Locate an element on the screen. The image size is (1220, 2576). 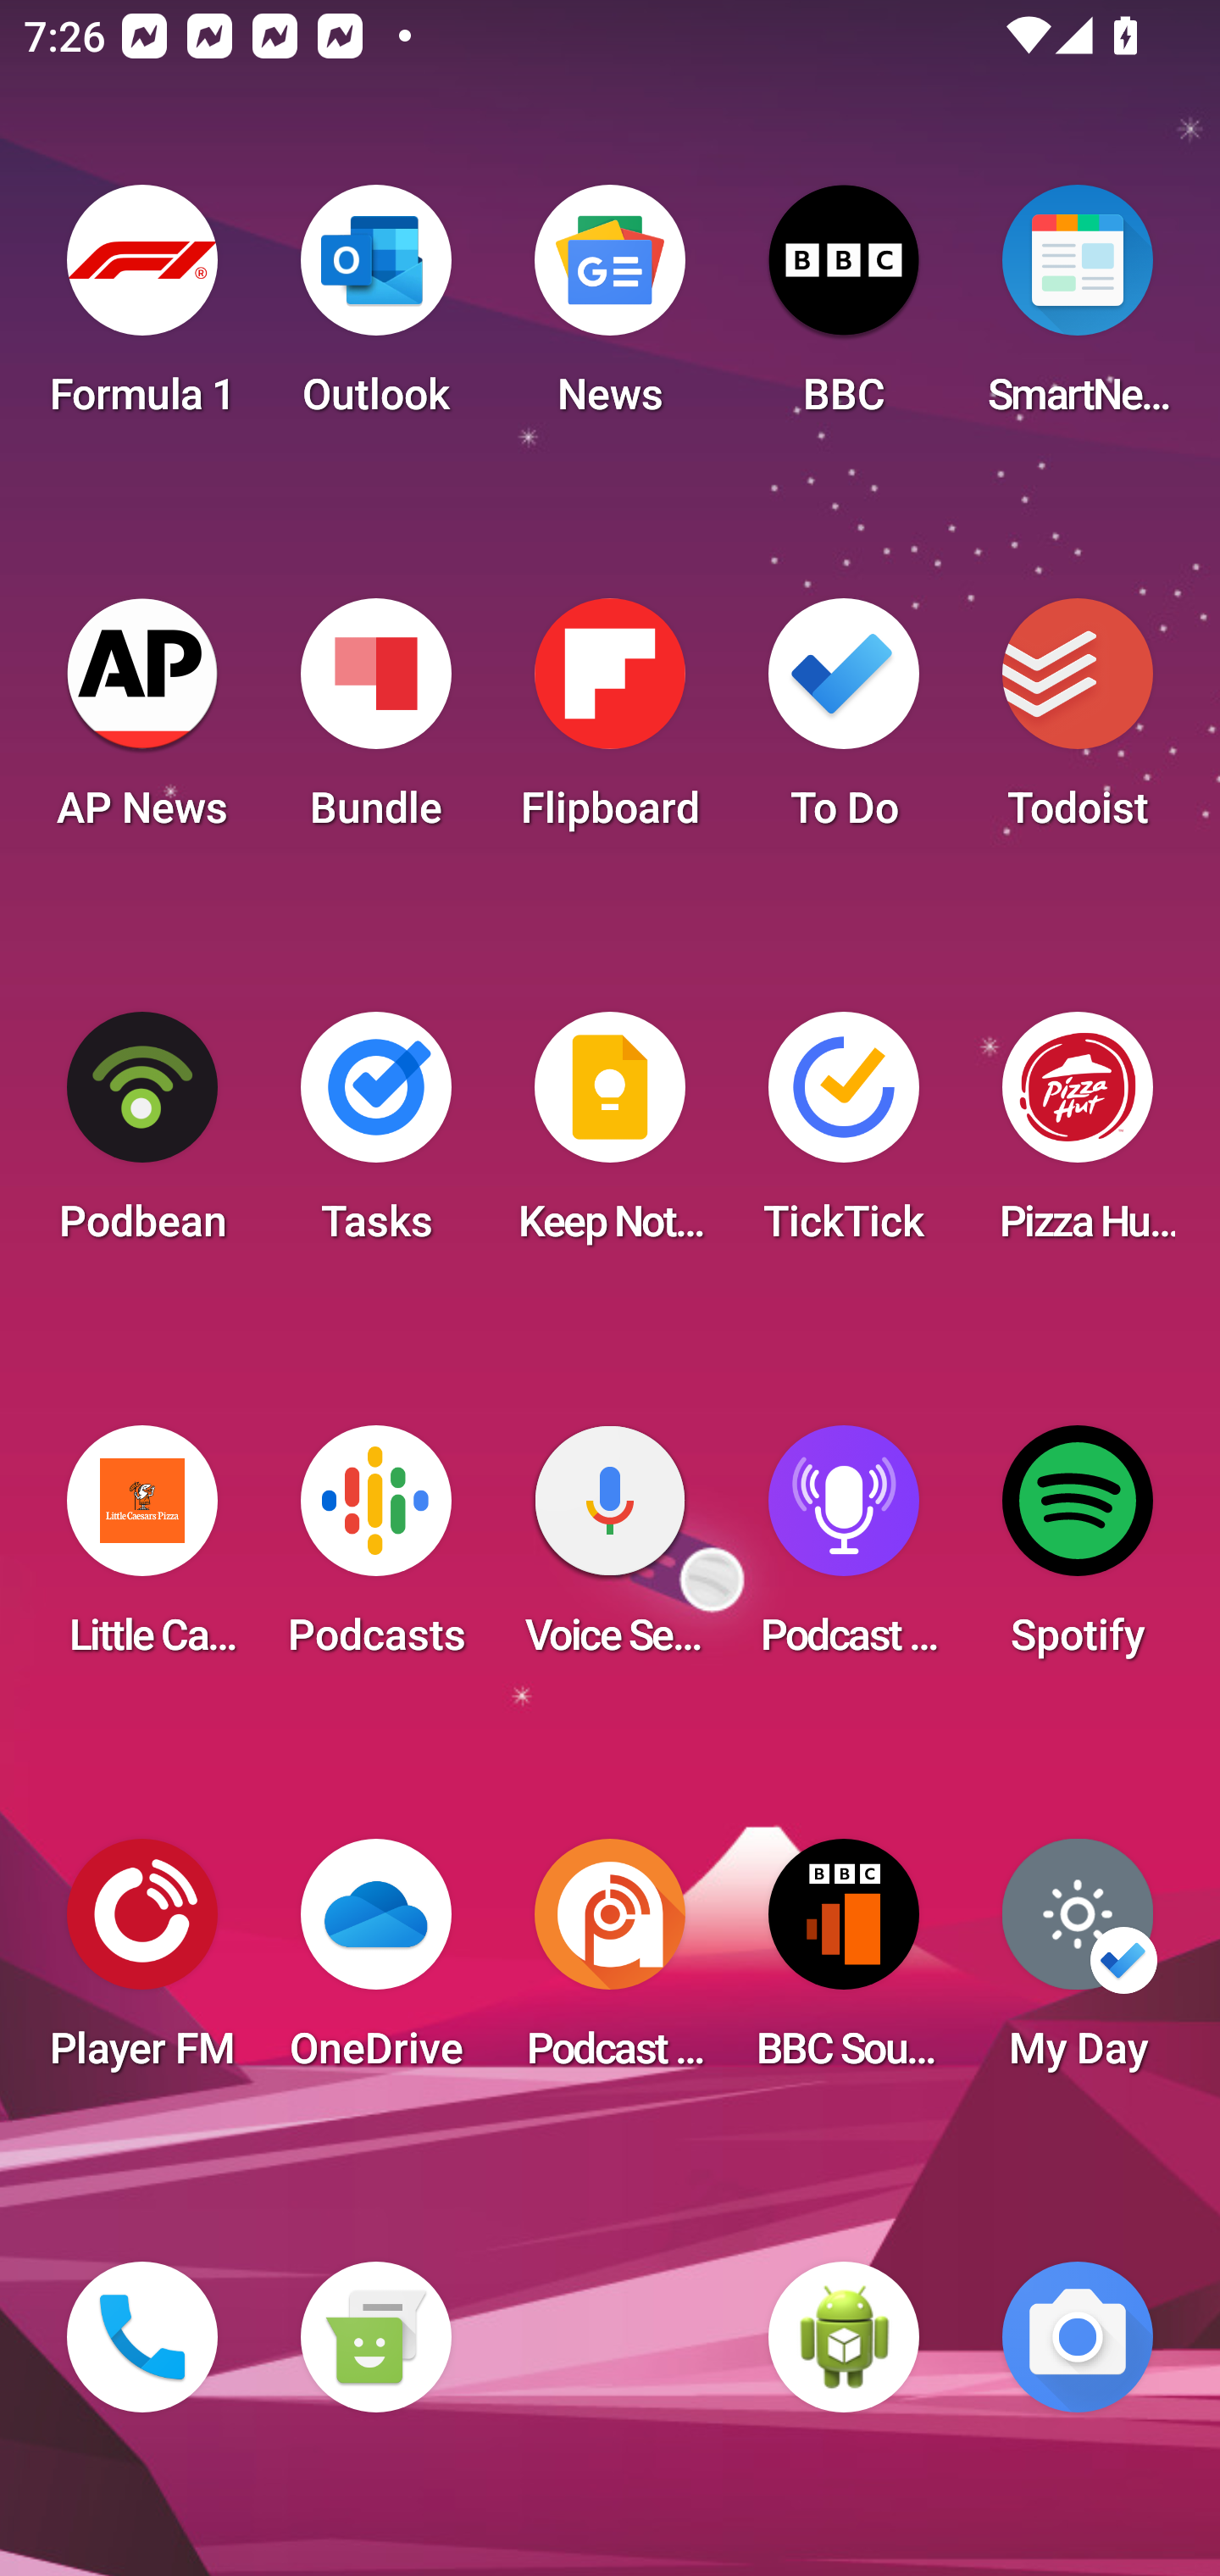
WebView Browser Tester is located at coordinates (844, 2337).